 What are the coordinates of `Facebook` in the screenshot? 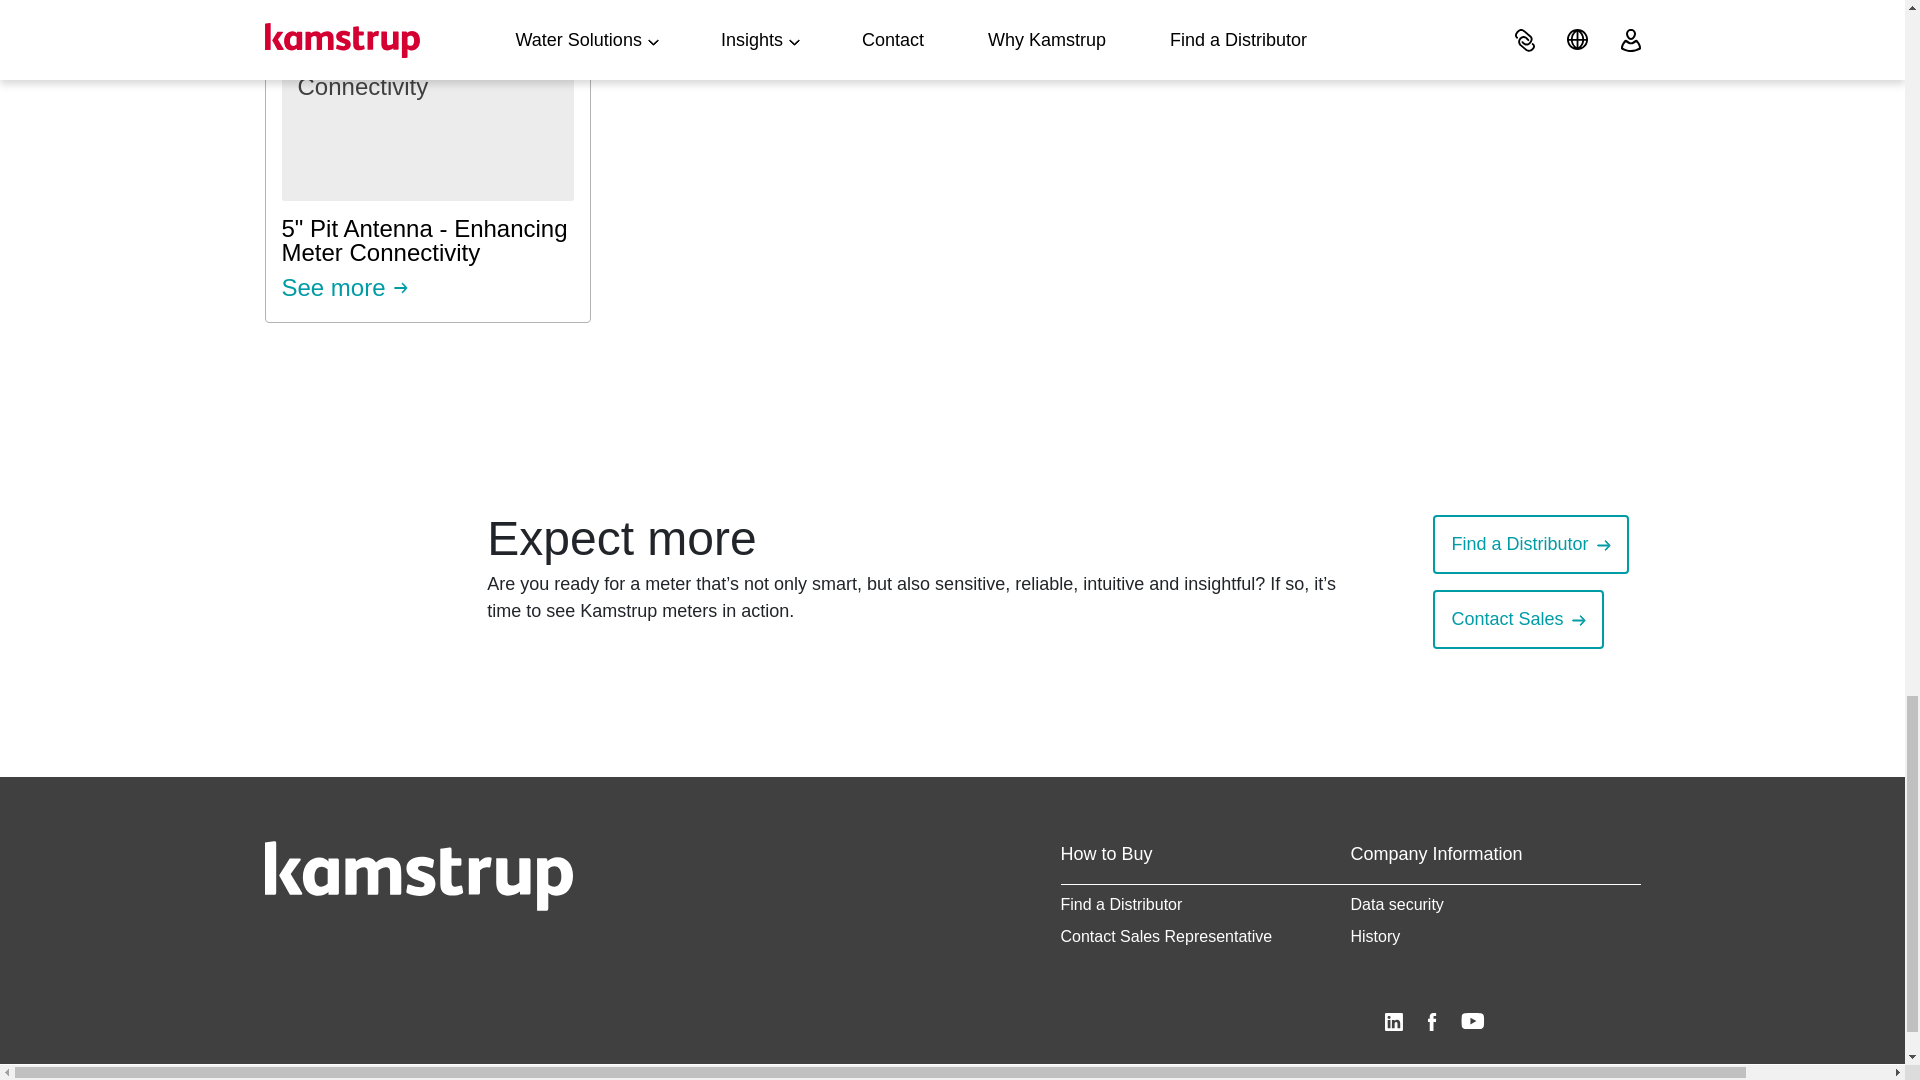 It's located at (1472, 1022).